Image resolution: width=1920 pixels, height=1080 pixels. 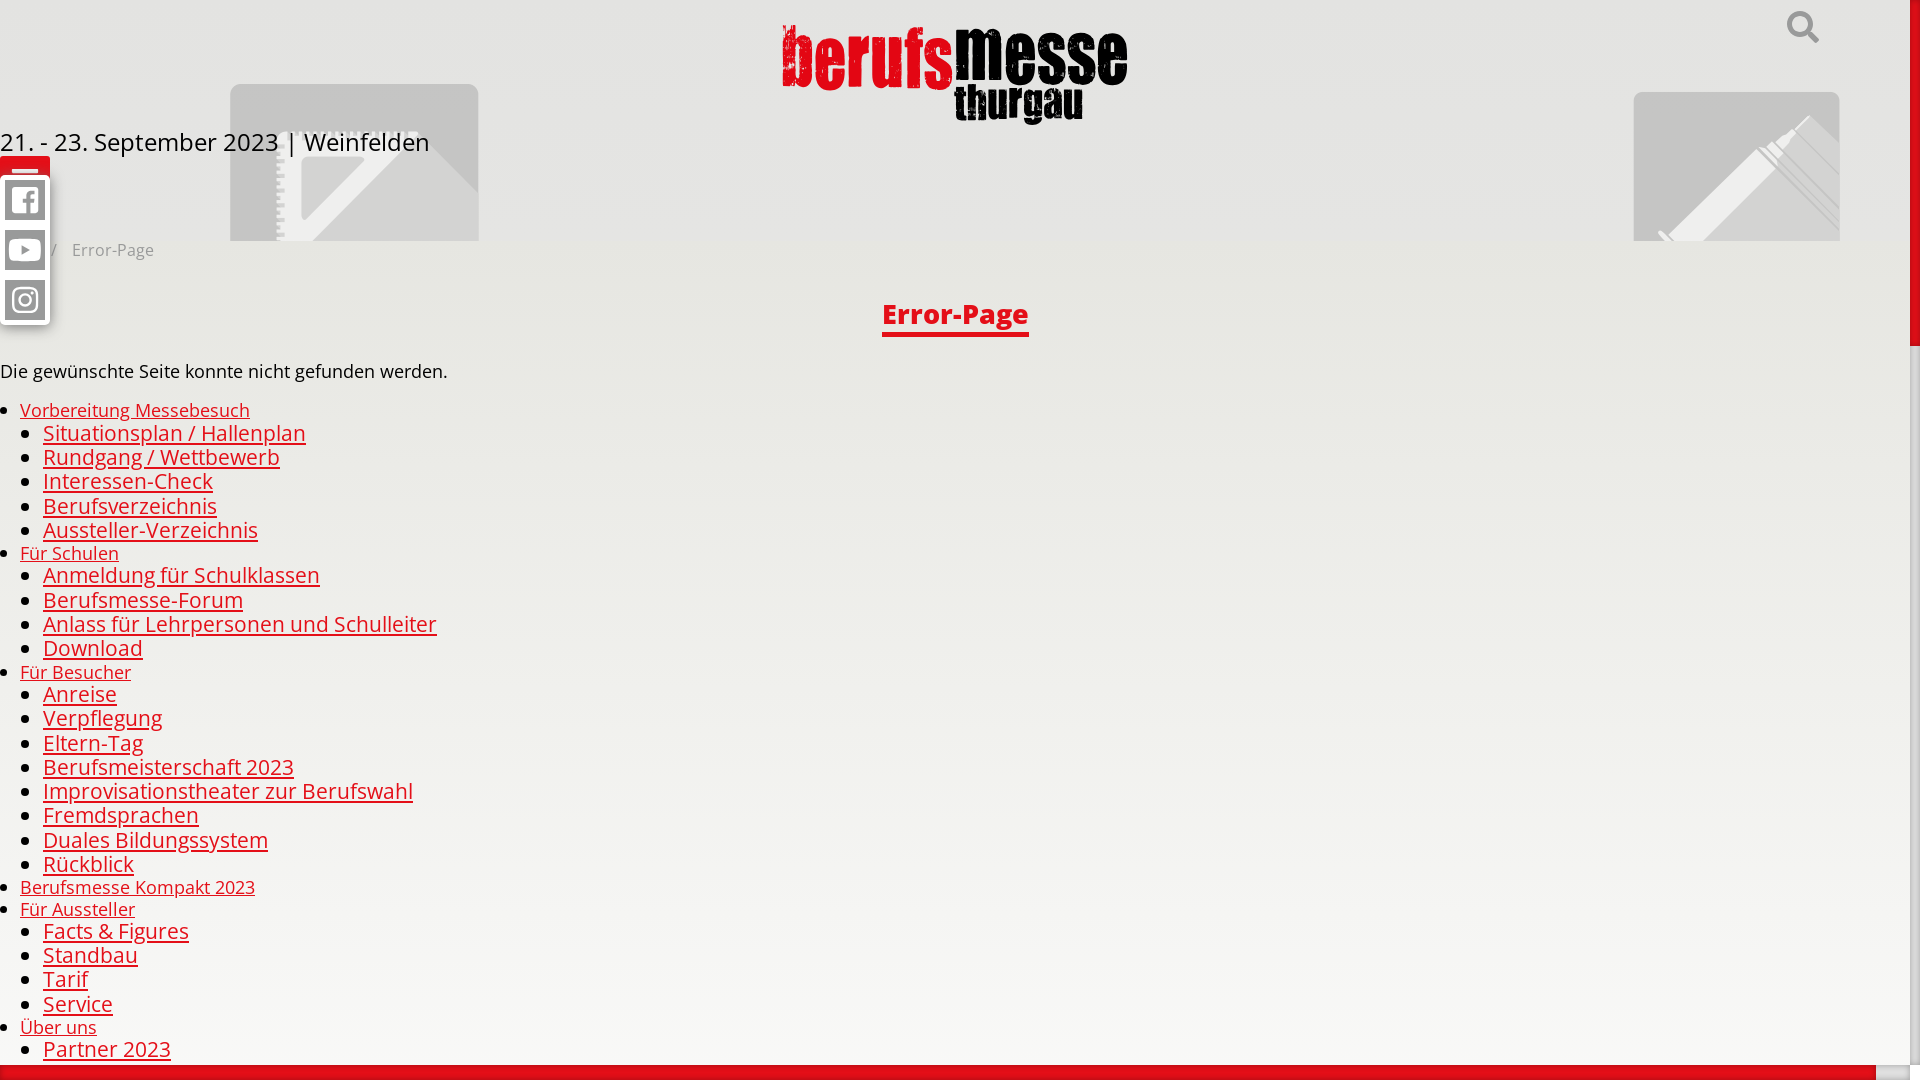 I want to click on Vorbereitung Messebesuch, so click(x=135, y=410).